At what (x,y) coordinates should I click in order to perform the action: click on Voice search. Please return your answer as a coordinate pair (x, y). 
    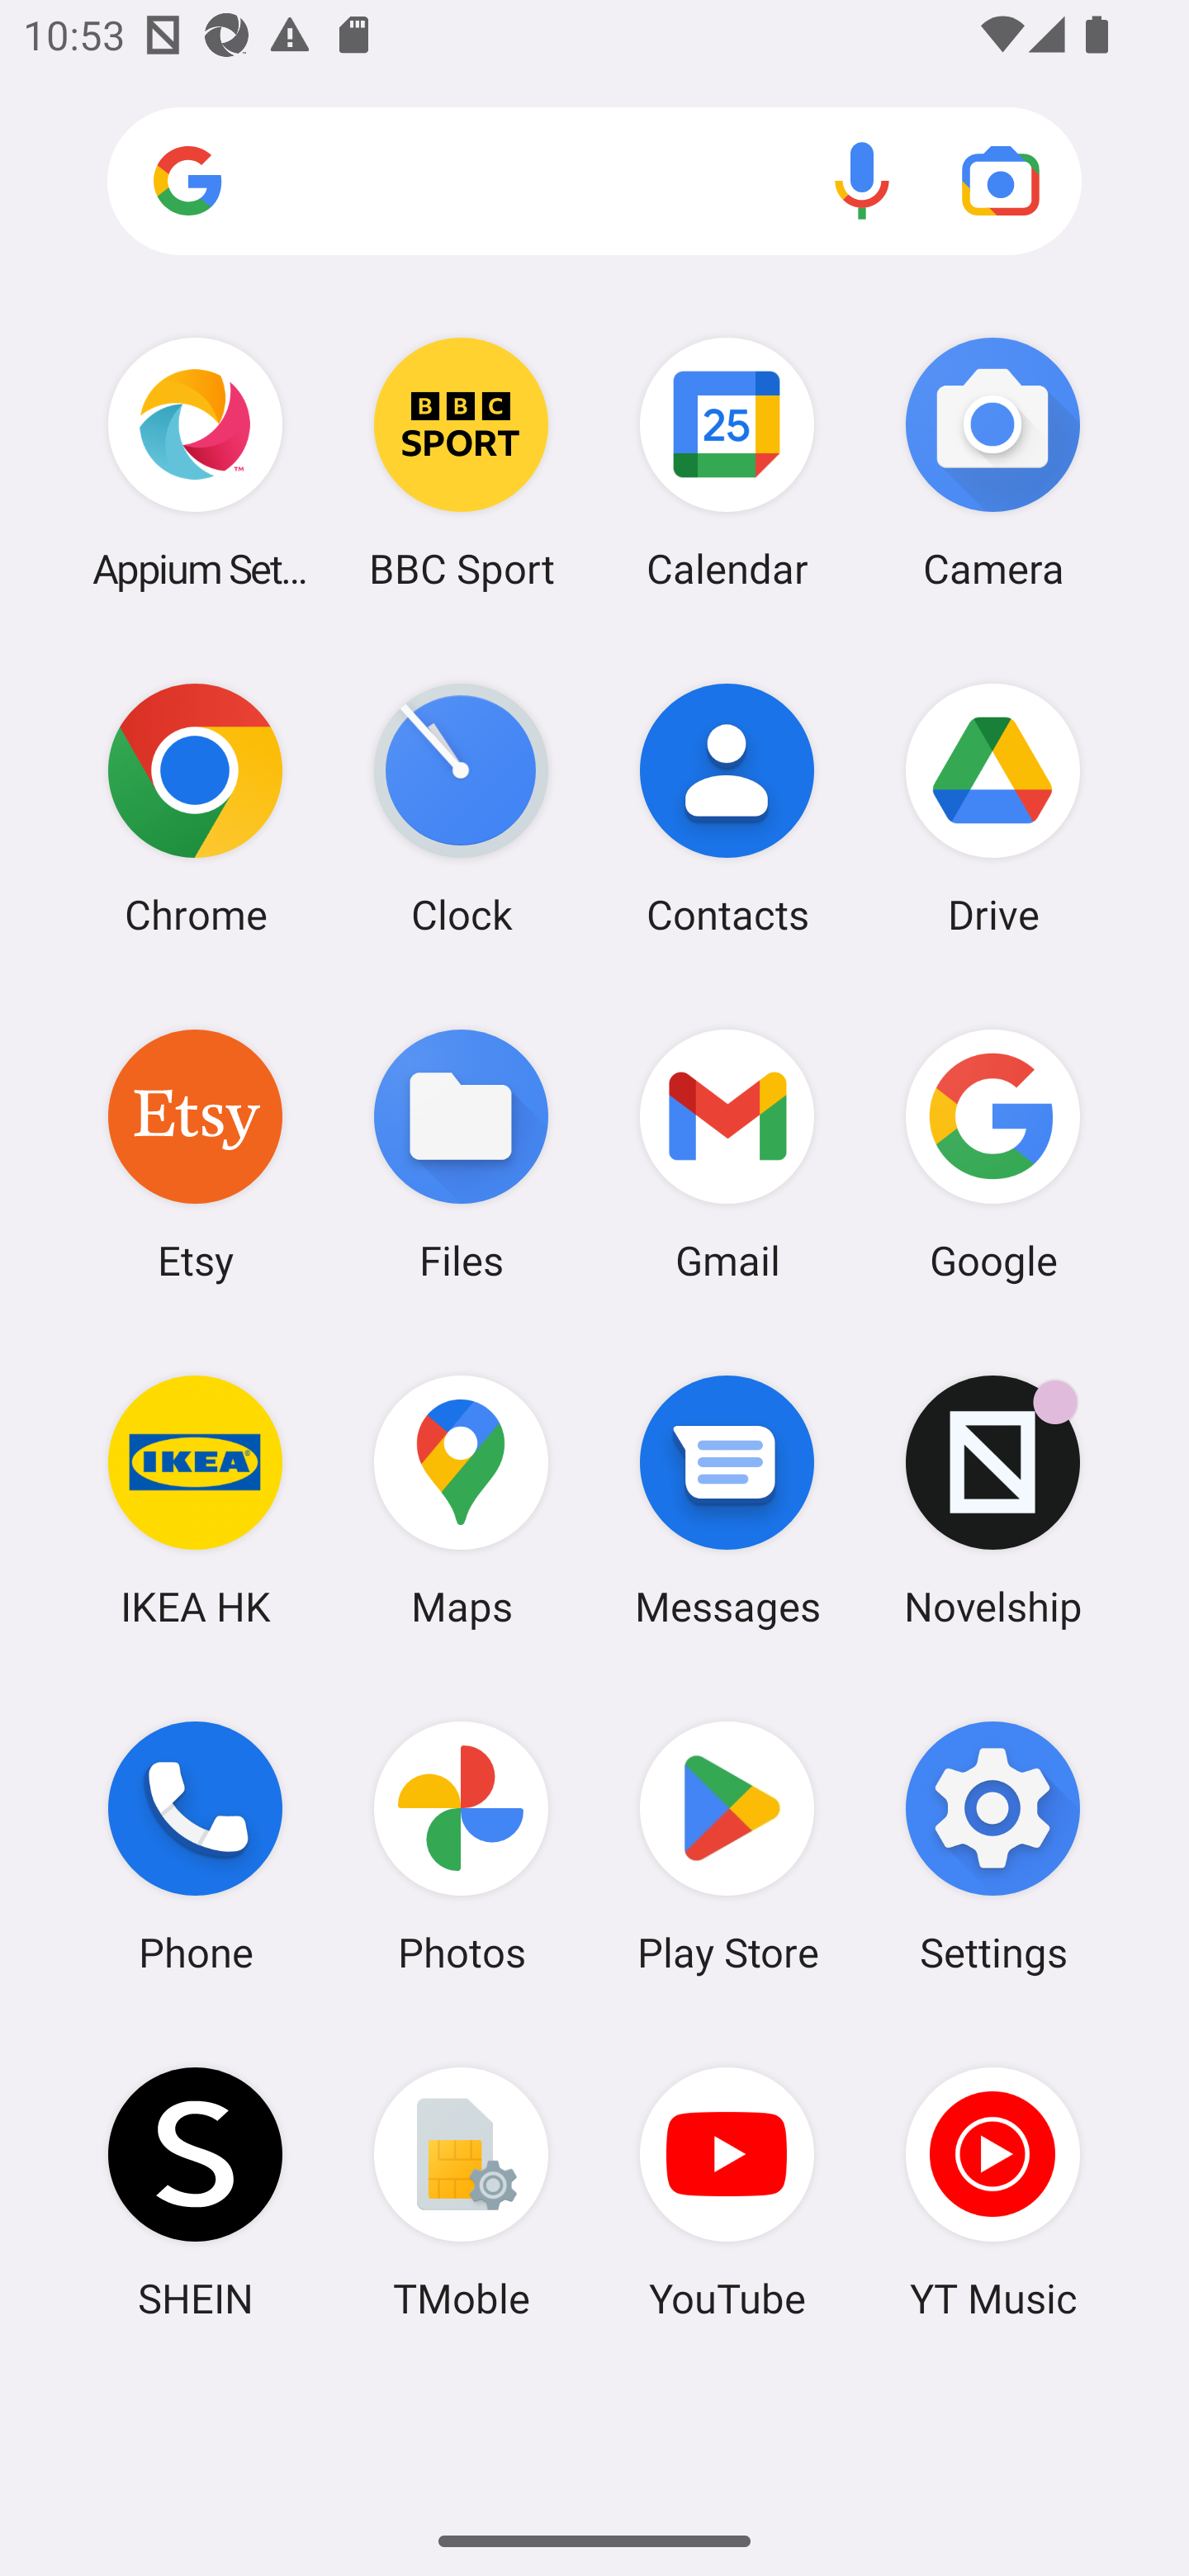
    Looking at the image, I should click on (862, 180).